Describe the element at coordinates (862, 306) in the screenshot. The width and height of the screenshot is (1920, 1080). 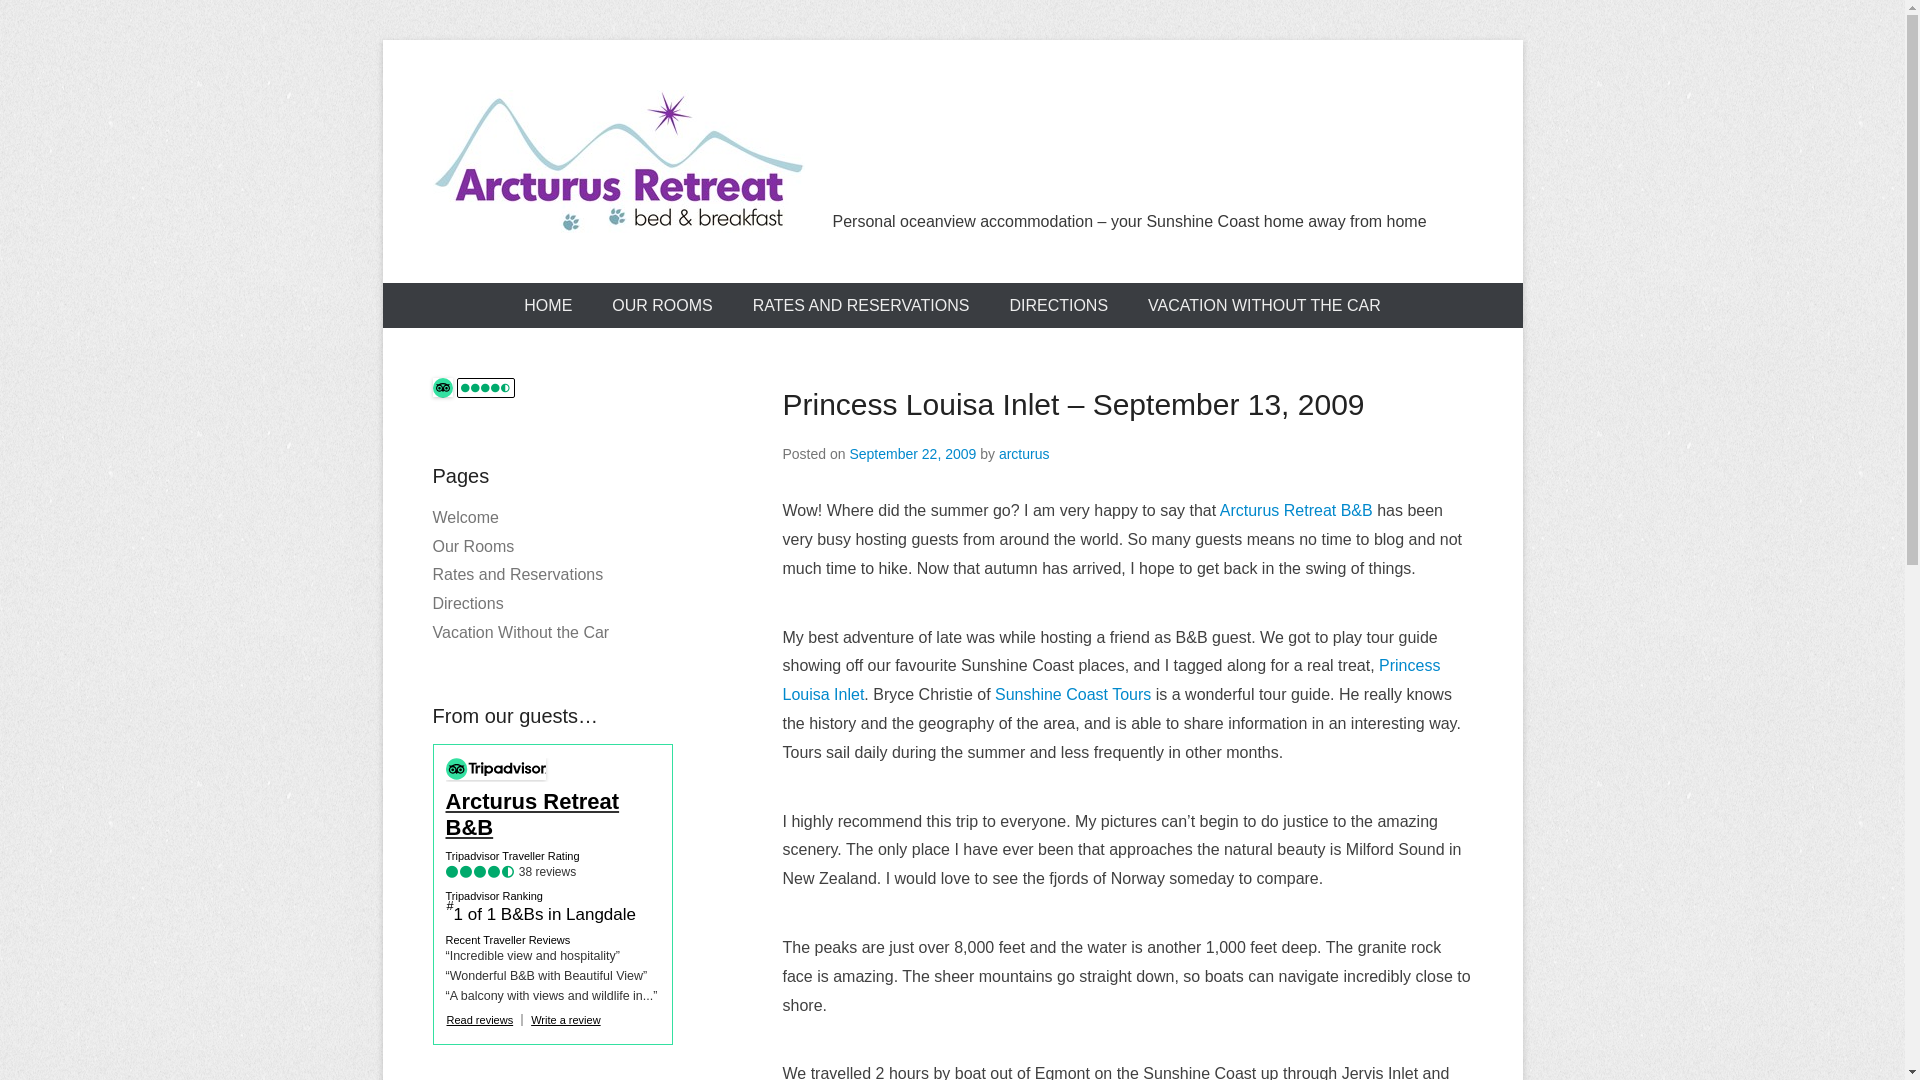
I see `RATES AND RESERVATIONS` at that location.